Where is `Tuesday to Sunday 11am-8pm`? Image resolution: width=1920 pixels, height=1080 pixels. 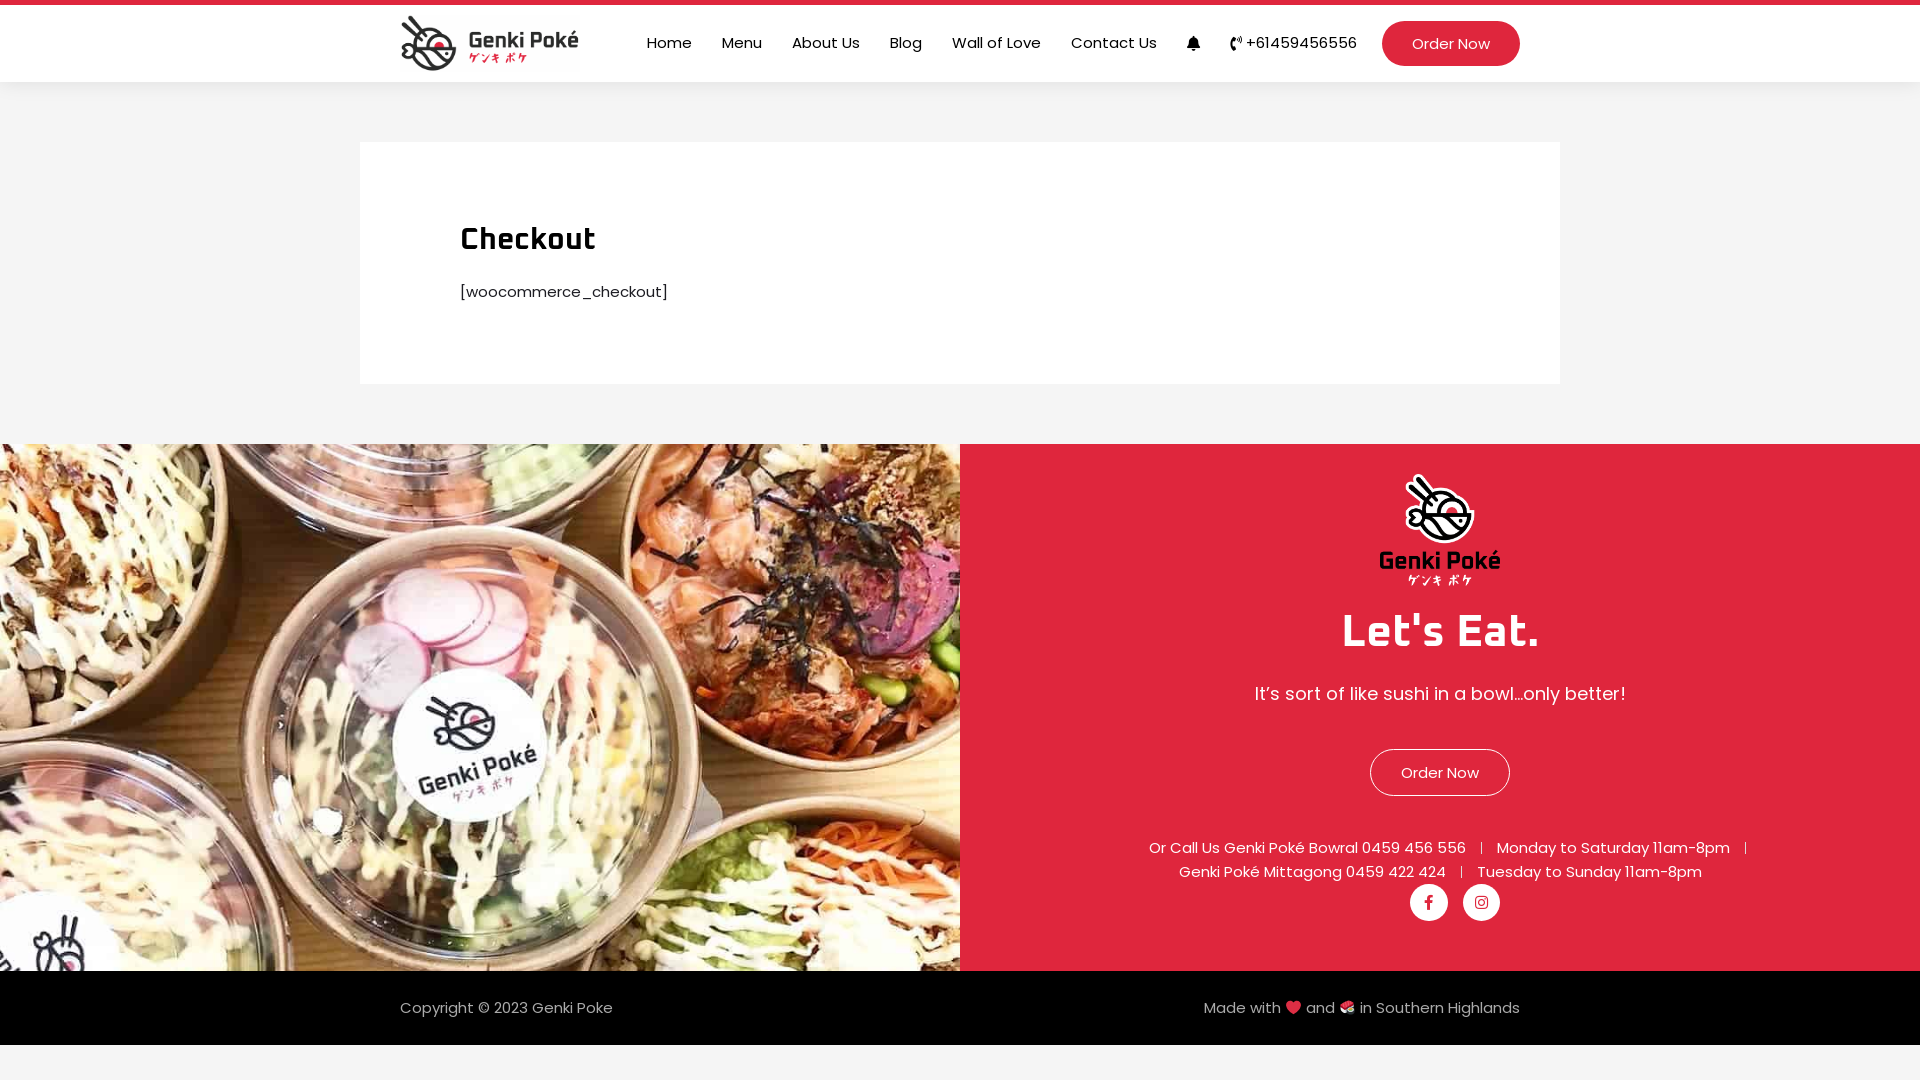 Tuesday to Sunday 11am-8pm is located at coordinates (1588, 872).